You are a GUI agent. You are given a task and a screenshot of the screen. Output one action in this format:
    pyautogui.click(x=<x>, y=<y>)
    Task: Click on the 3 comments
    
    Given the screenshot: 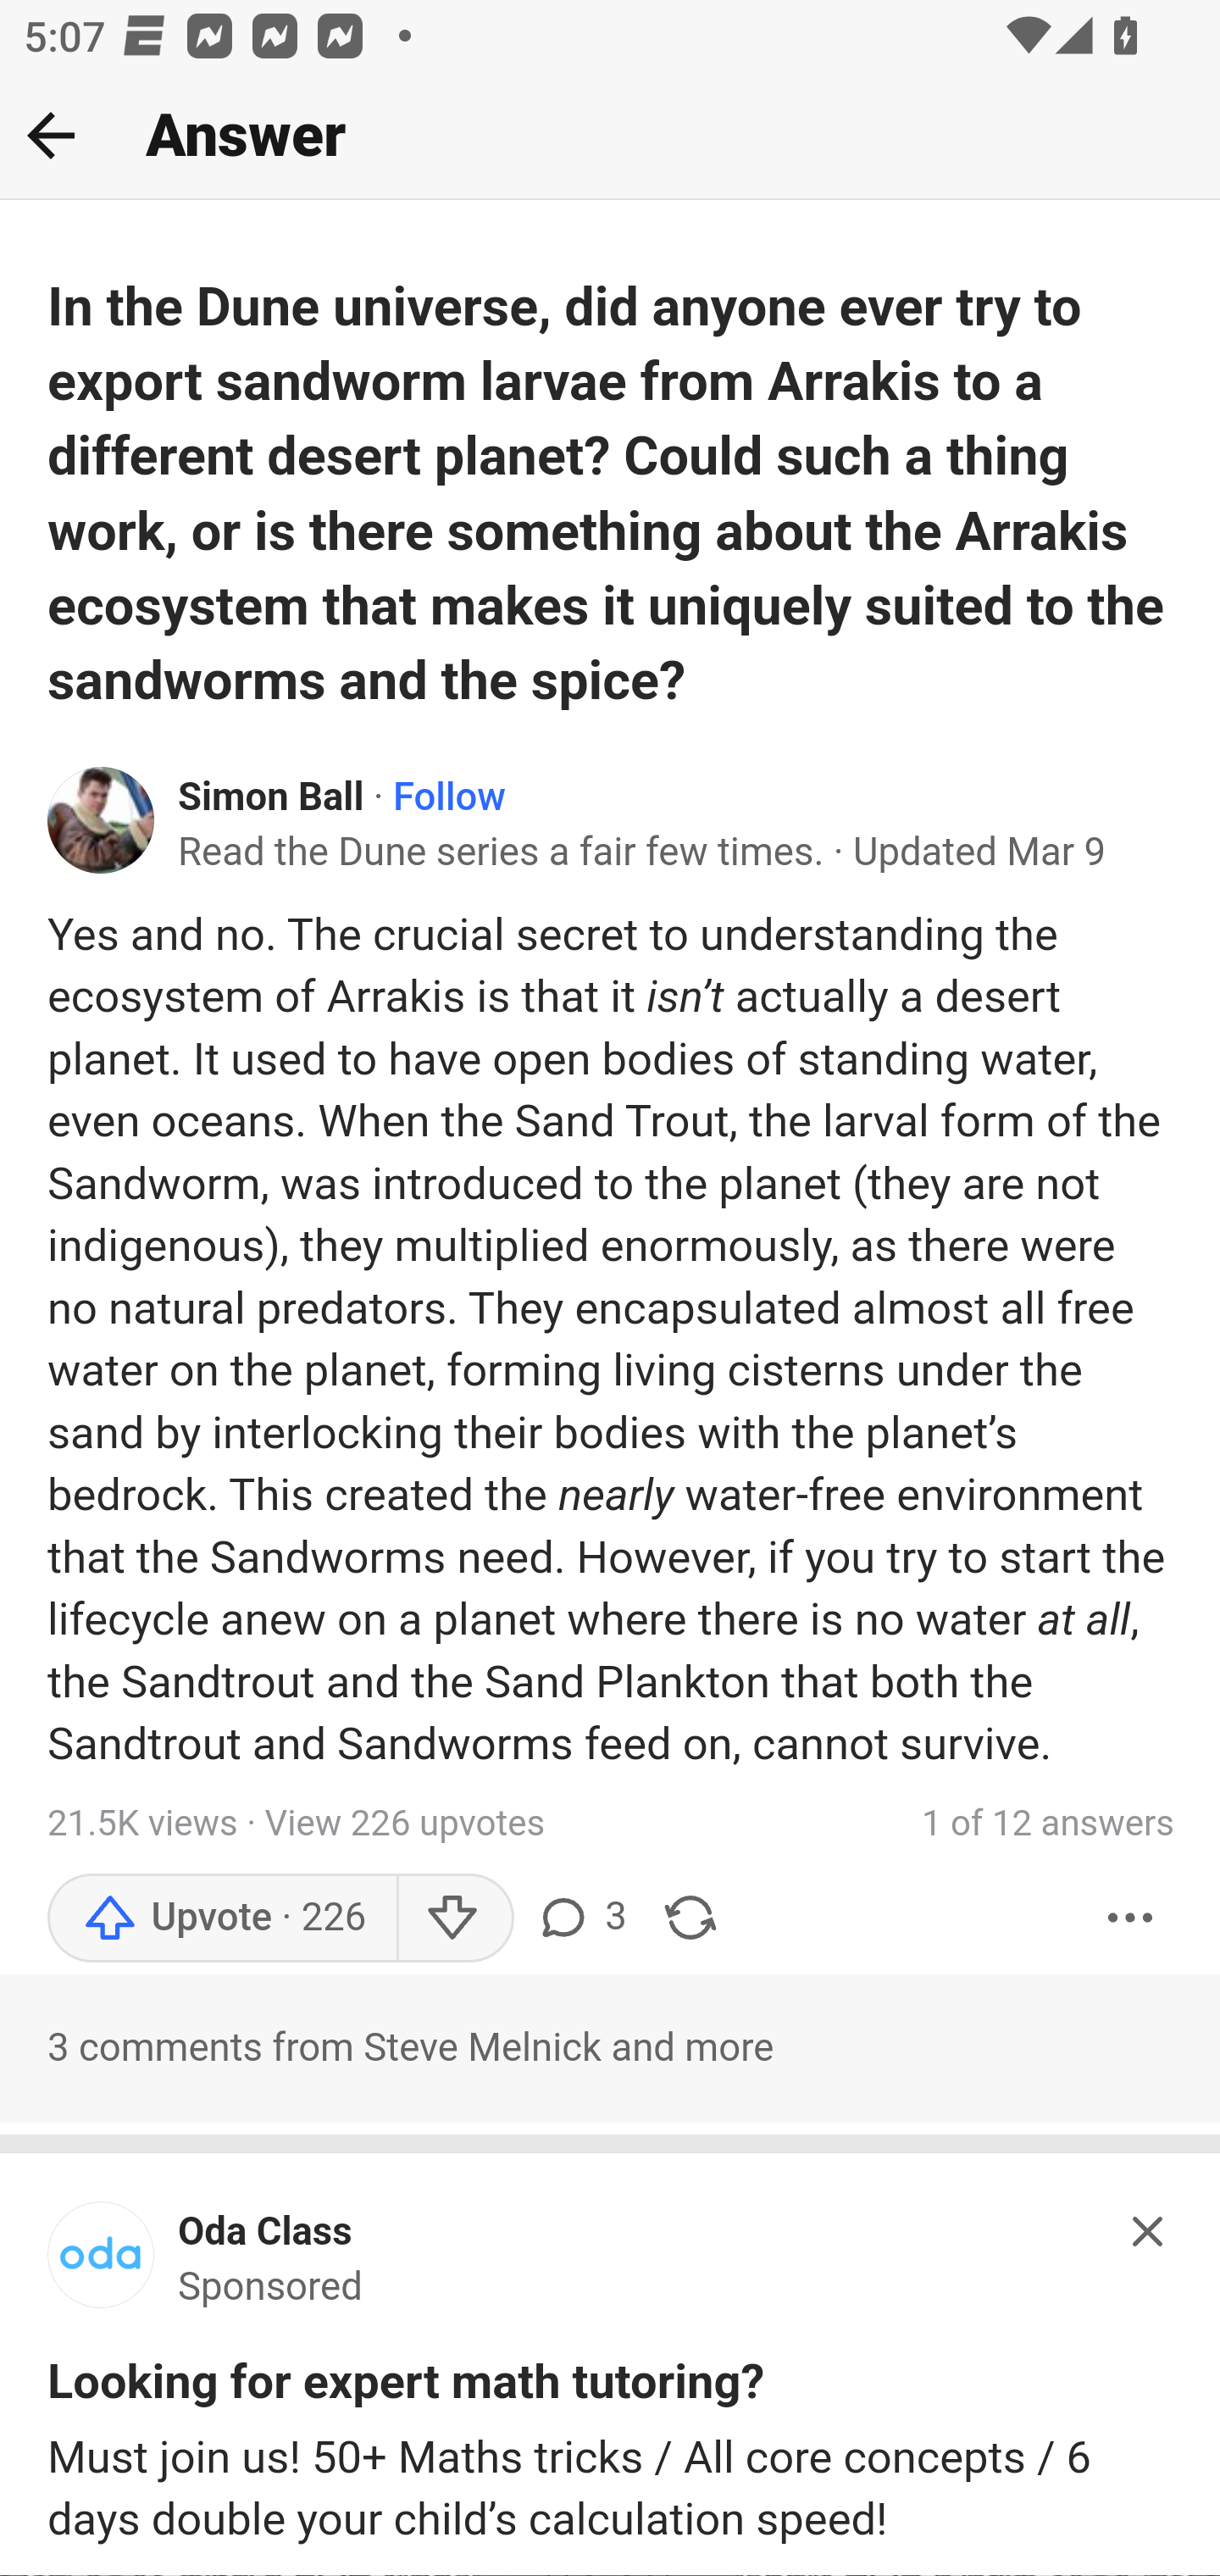 What is the action you would take?
    pyautogui.click(x=580, y=1918)
    